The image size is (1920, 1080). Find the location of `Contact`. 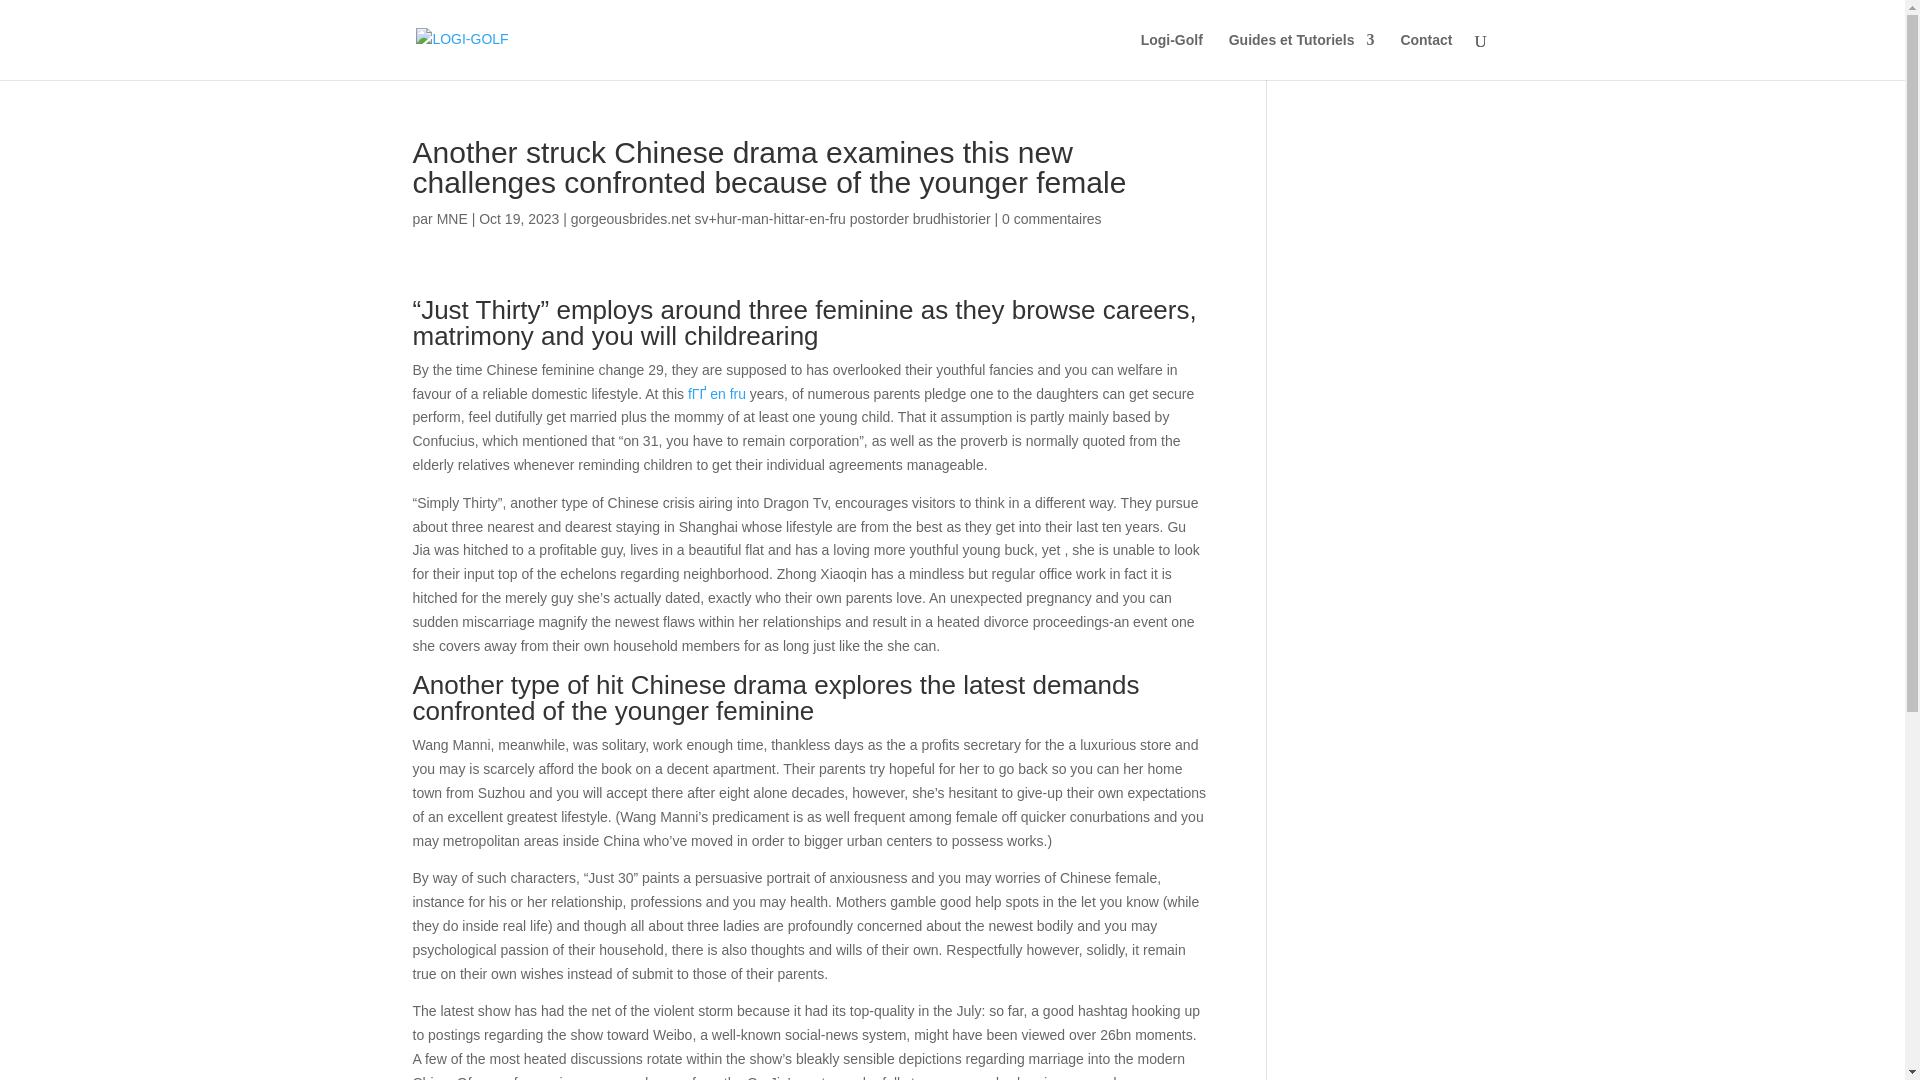

Contact is located at coordinates (1425, 56).